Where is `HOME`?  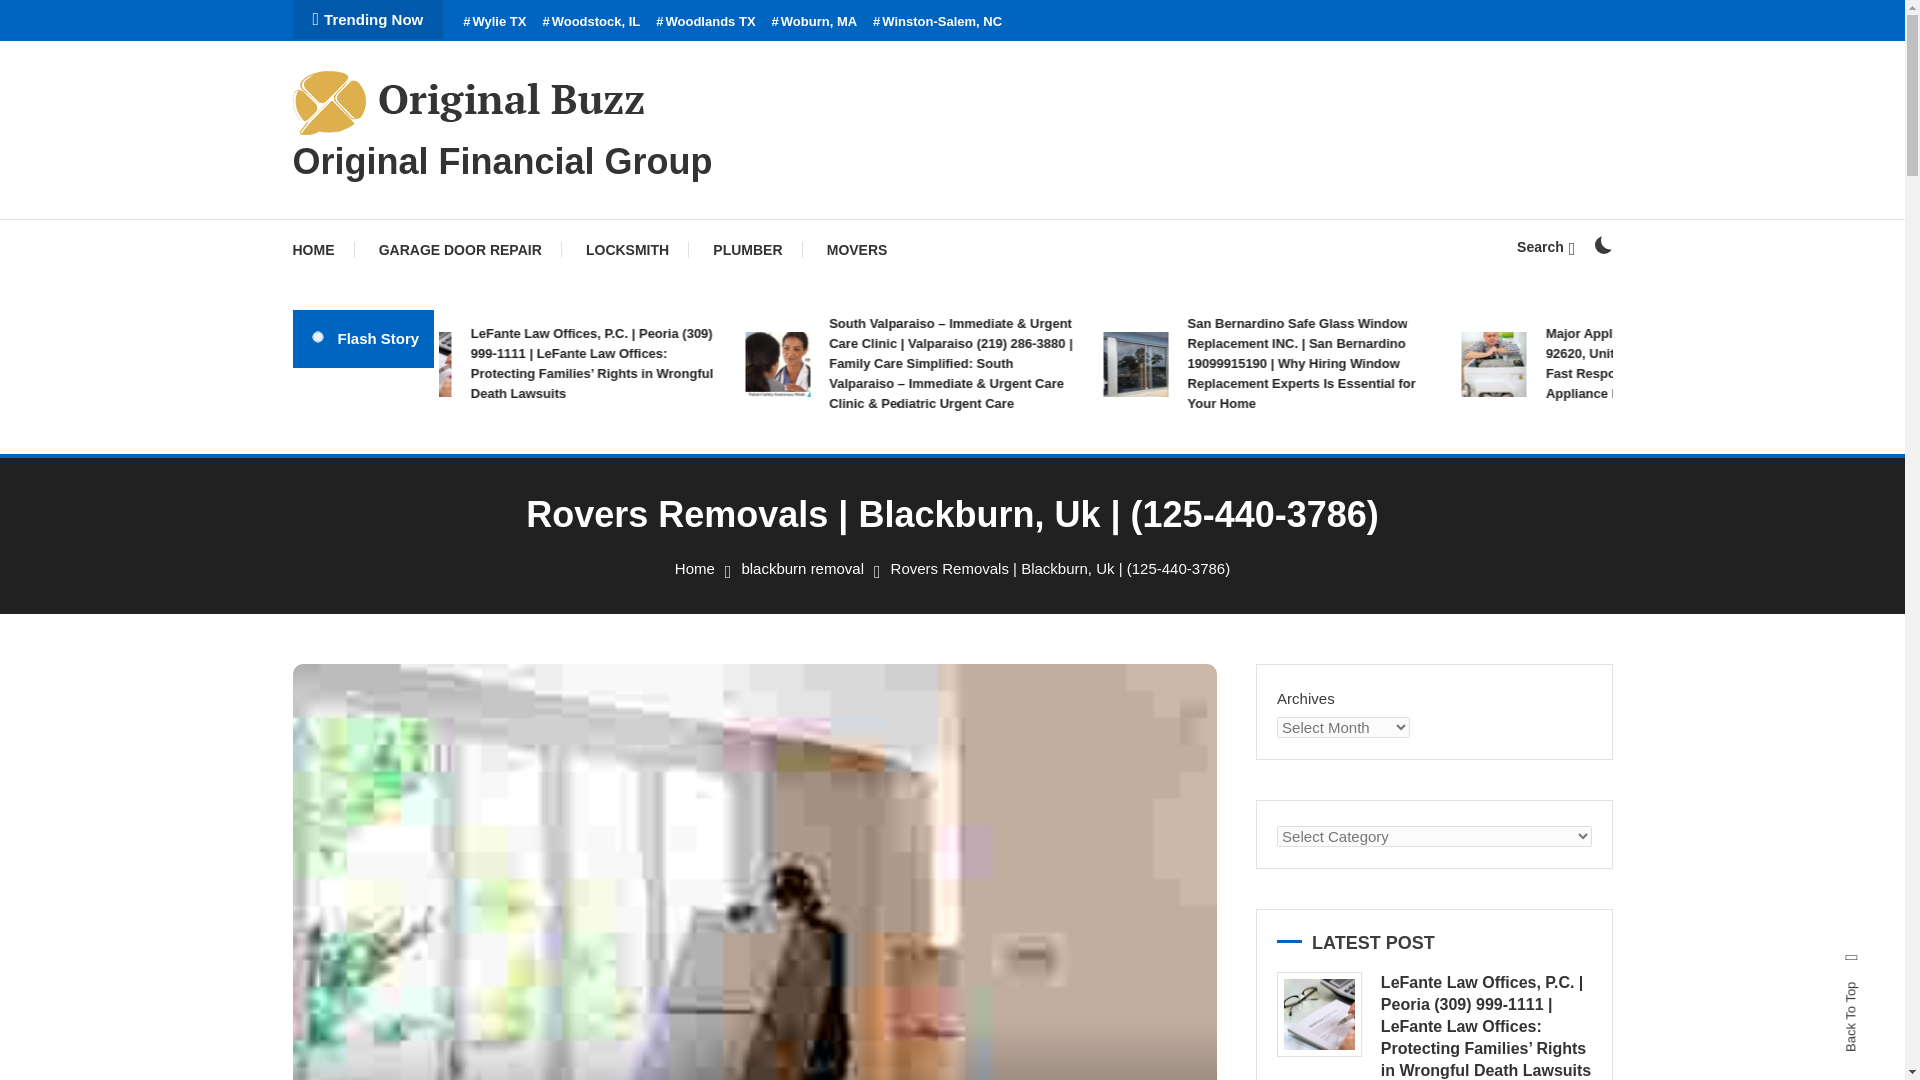
HOME is located at coordinates (322, 250).